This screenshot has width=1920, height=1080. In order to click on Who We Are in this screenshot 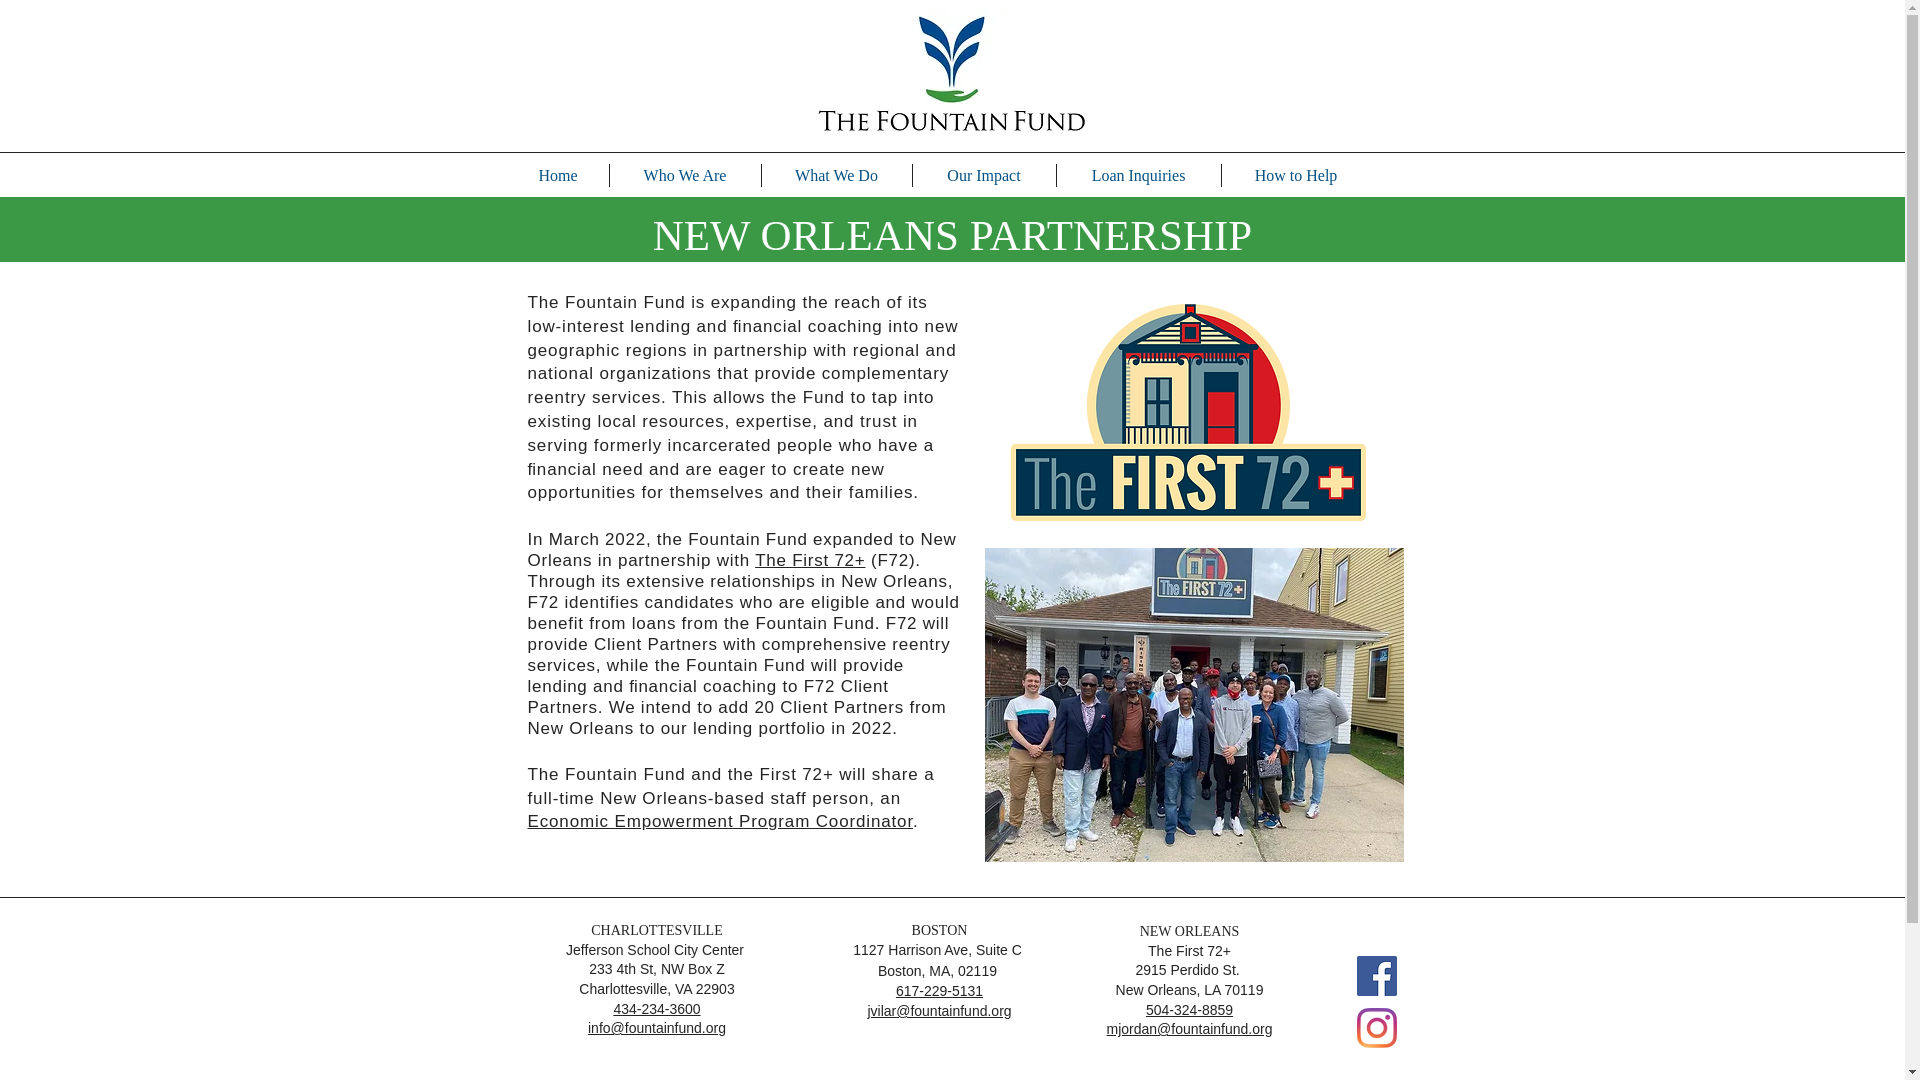, I will do `click(685, 175)`.